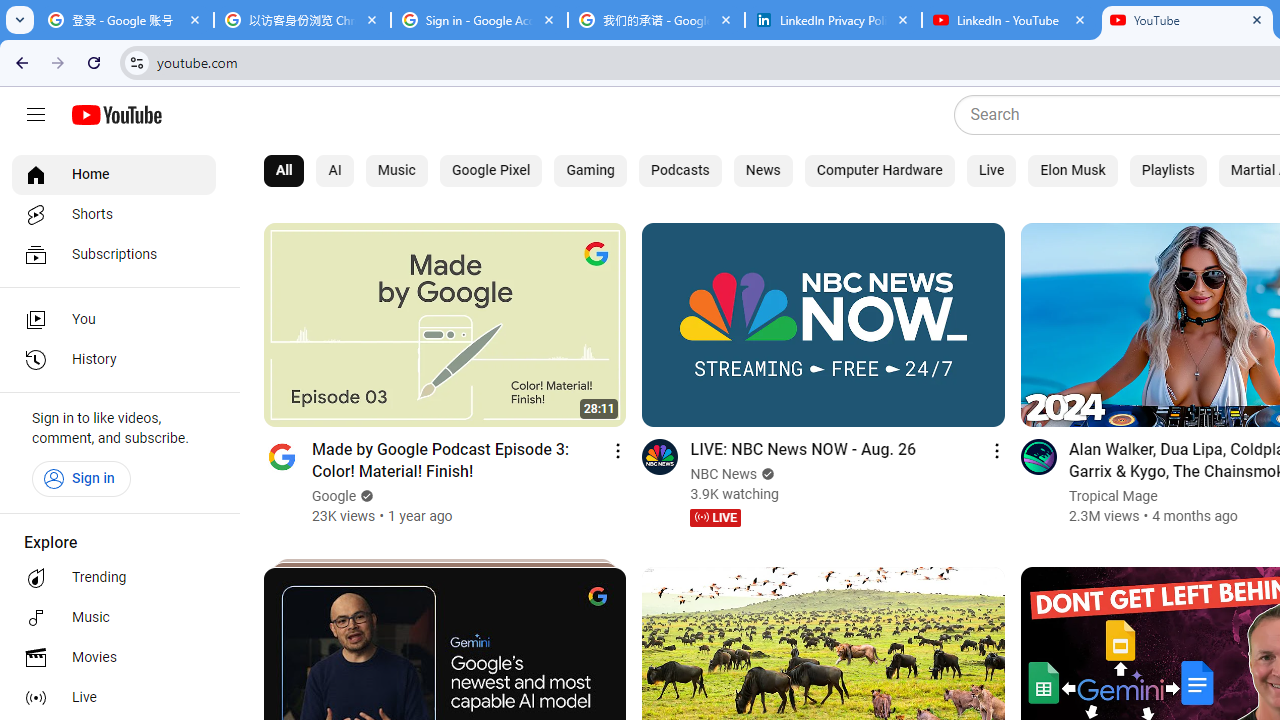 Image resolution: width=1280 pixels, height=720 pixels. Describe the element at coordinates (724, 474) in the screenshot. I see `NBC News` at that location.